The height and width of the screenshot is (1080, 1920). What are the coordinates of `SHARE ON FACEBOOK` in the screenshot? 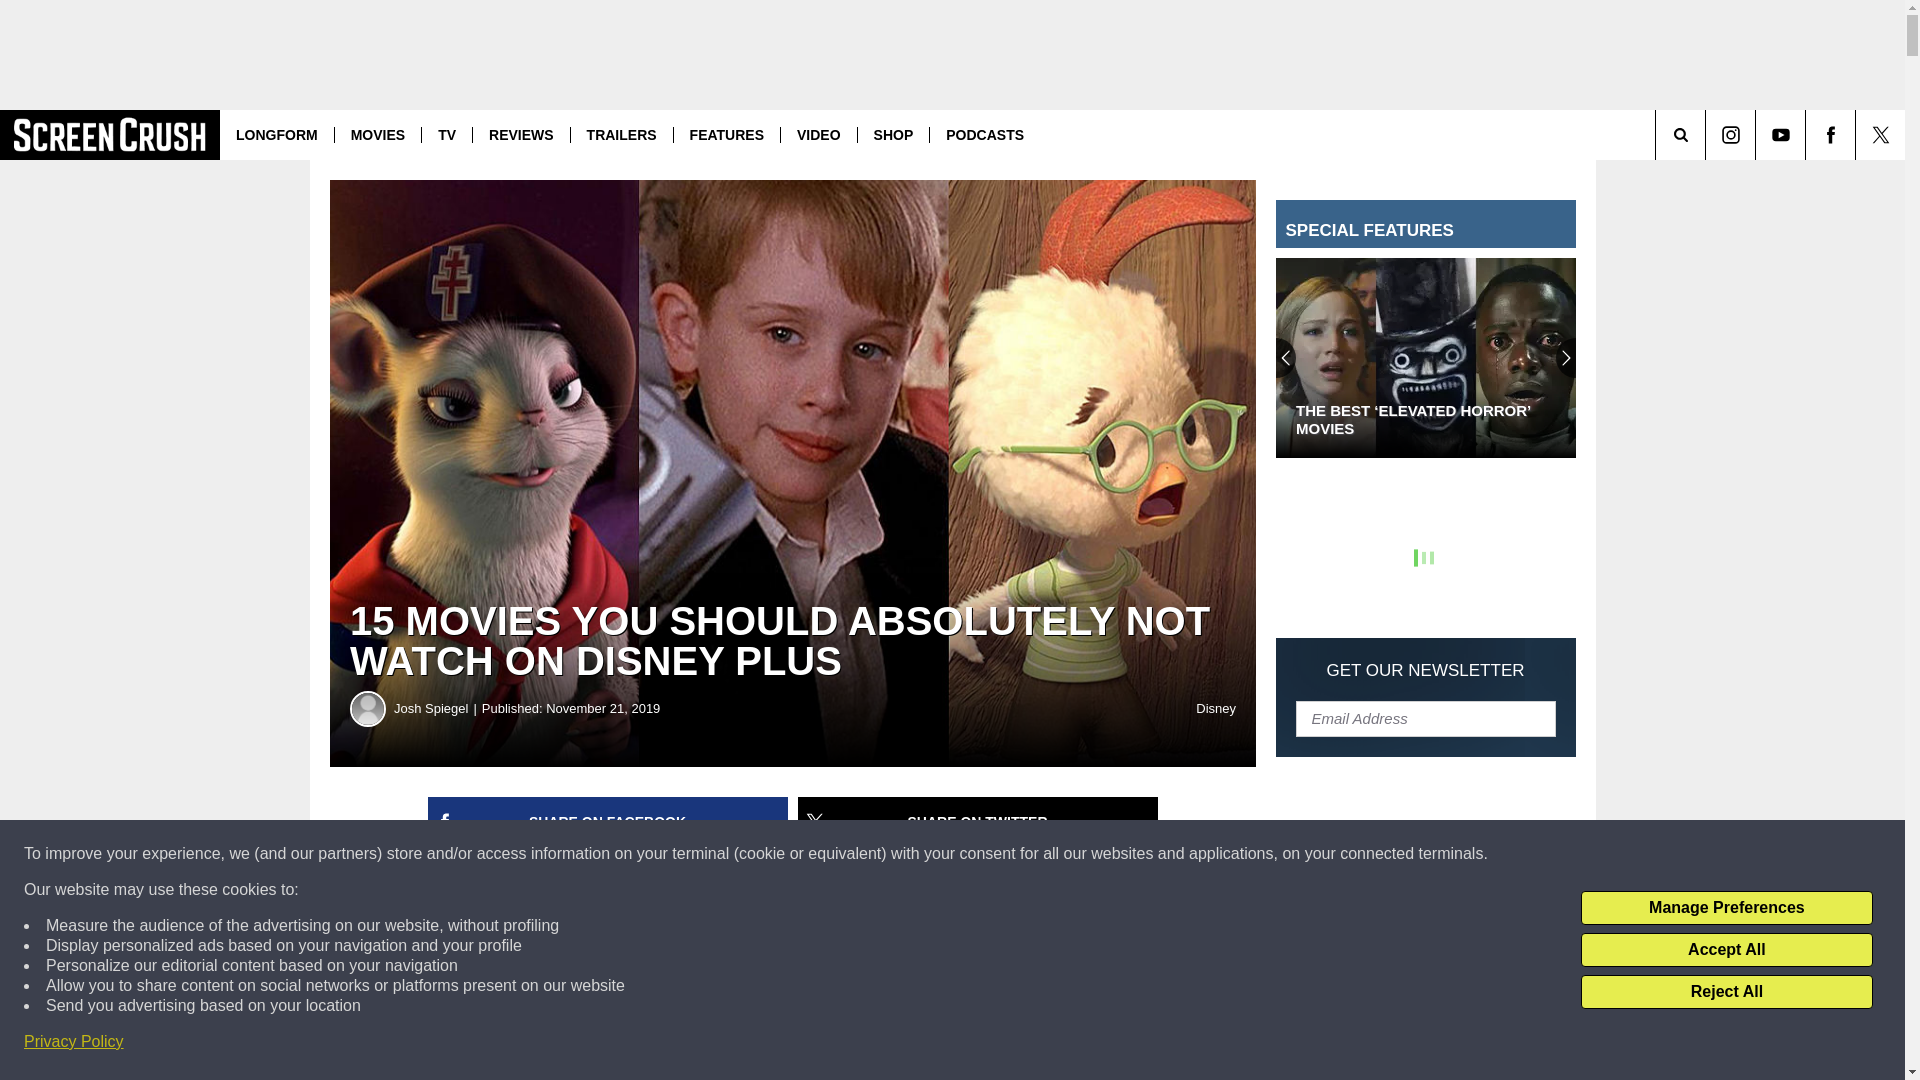 It's located at (608, 822).